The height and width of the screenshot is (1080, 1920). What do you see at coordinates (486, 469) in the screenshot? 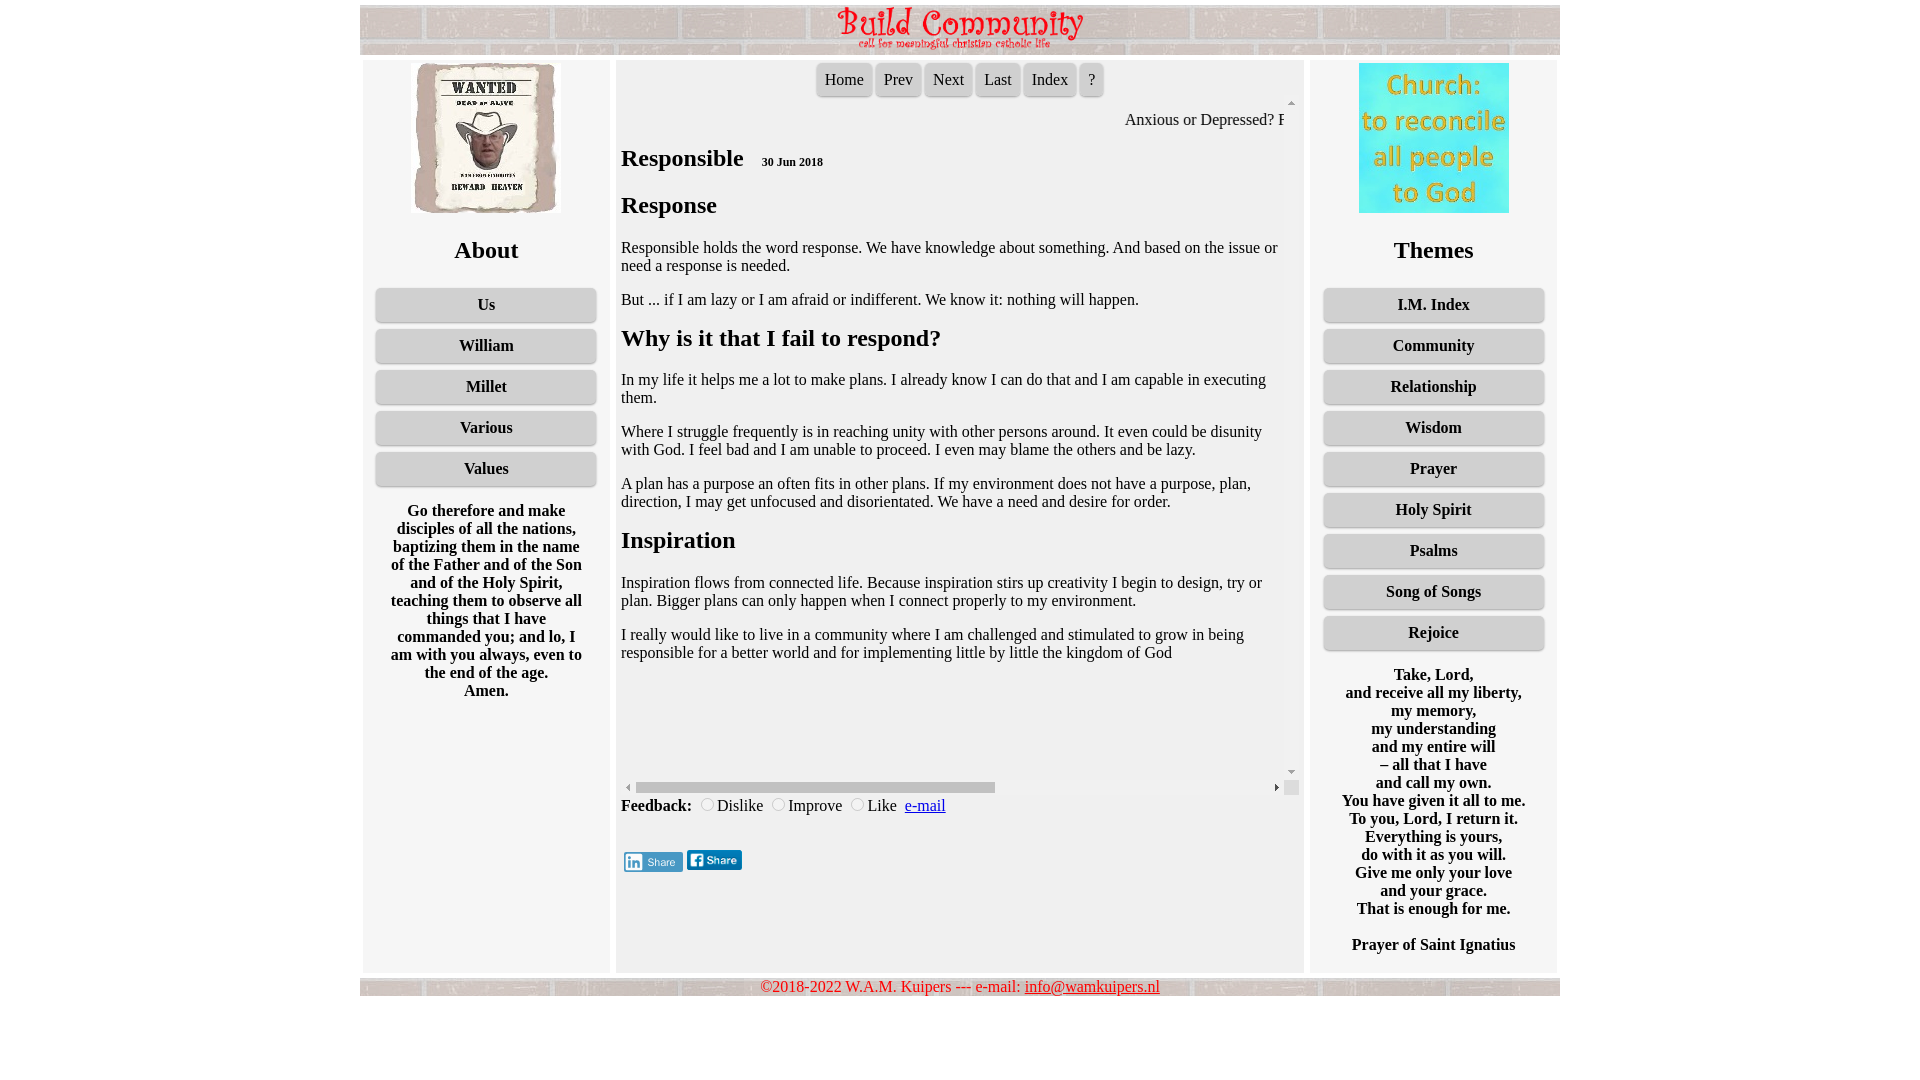
I see `Values` at bounding box center [486, 469].